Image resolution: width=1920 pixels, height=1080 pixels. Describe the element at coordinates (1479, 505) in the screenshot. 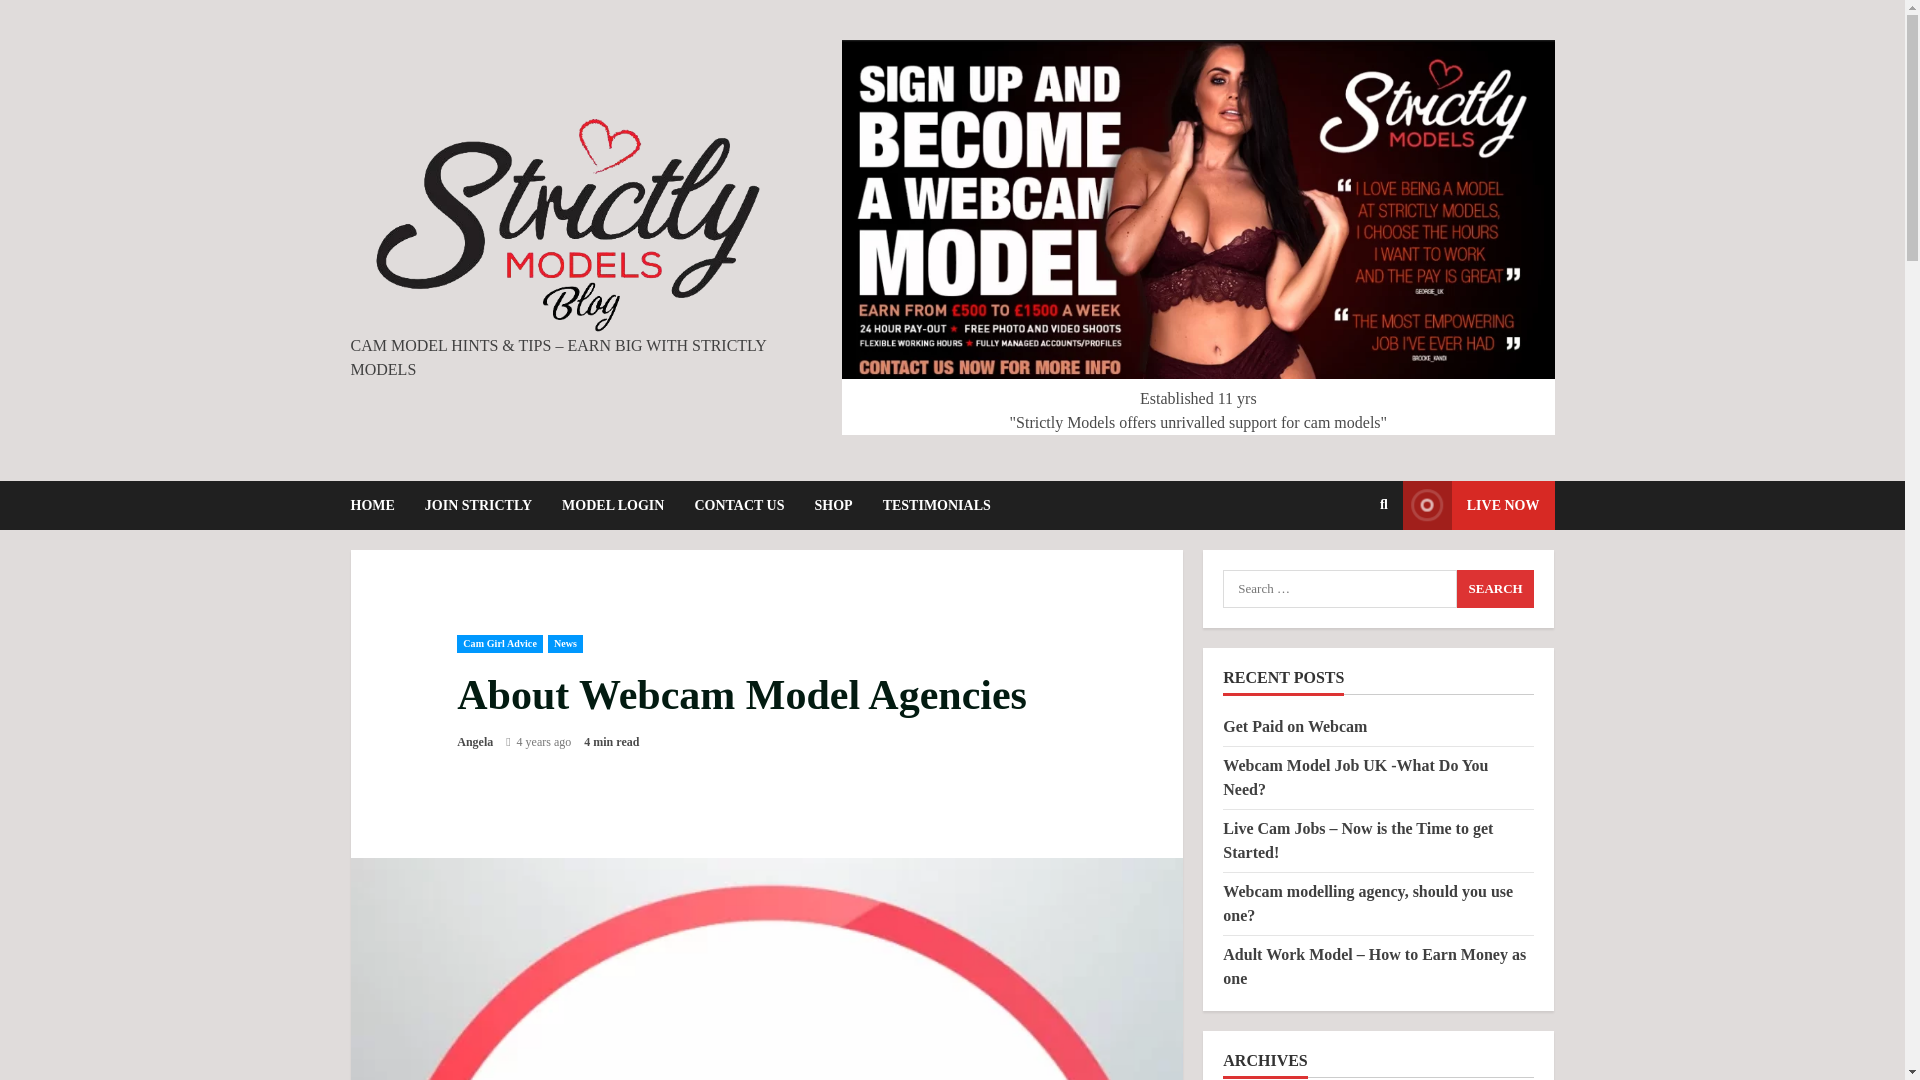

I see `LIVE NOW` at that location.